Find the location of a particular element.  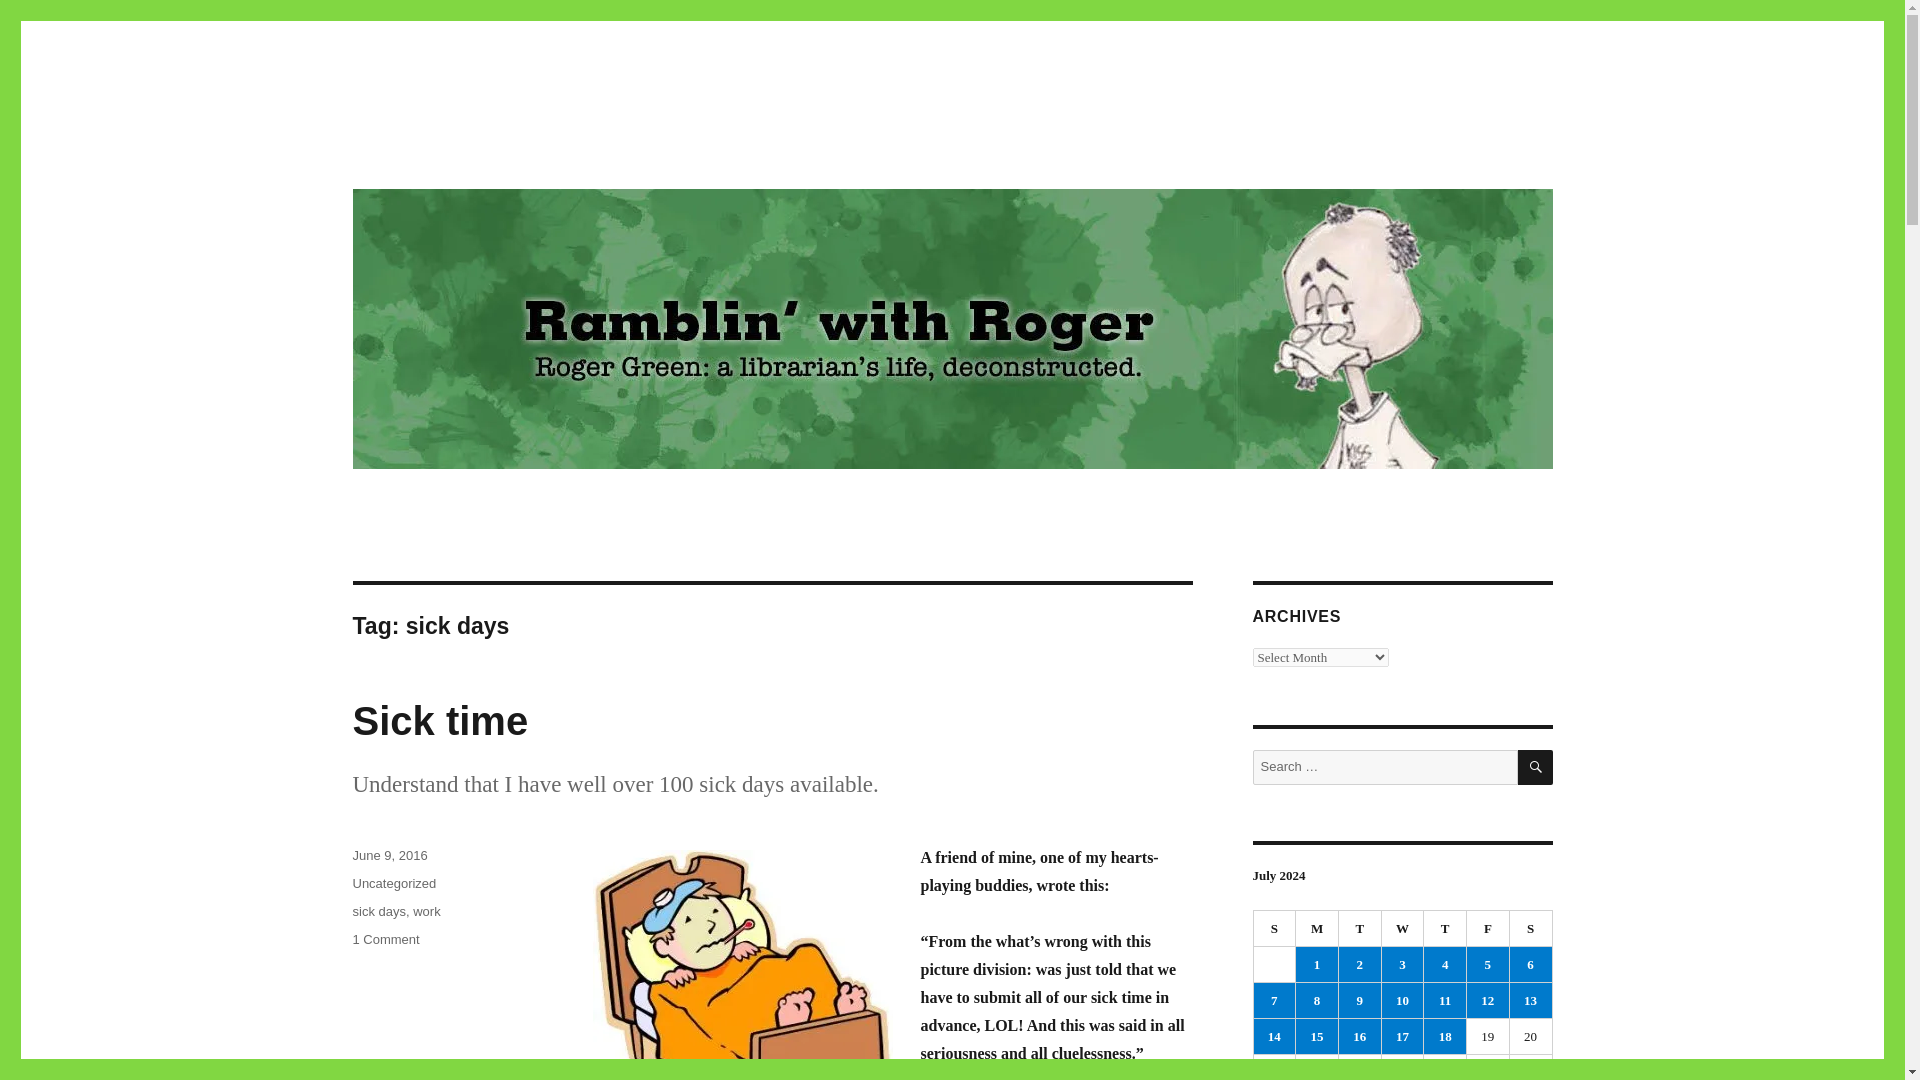

12 is located at coordinates (1488, 964).